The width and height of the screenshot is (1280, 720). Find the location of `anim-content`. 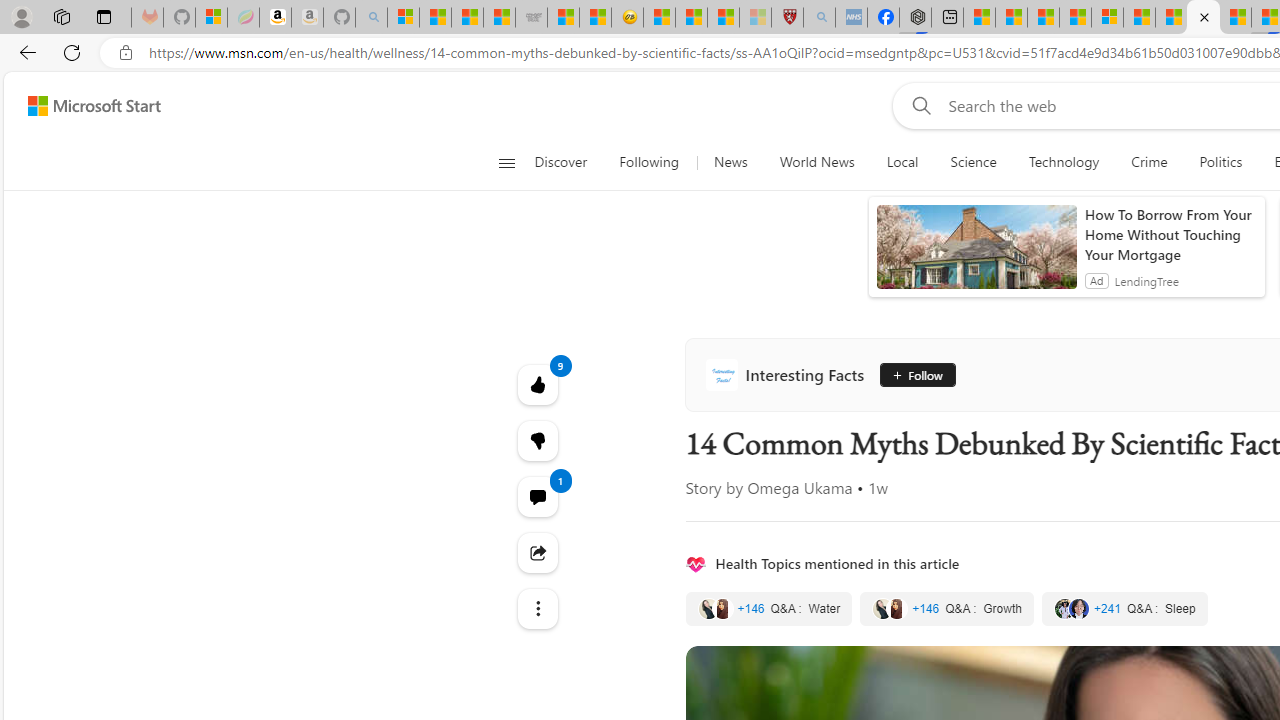

anim-content is located at coordinates (976, 255).